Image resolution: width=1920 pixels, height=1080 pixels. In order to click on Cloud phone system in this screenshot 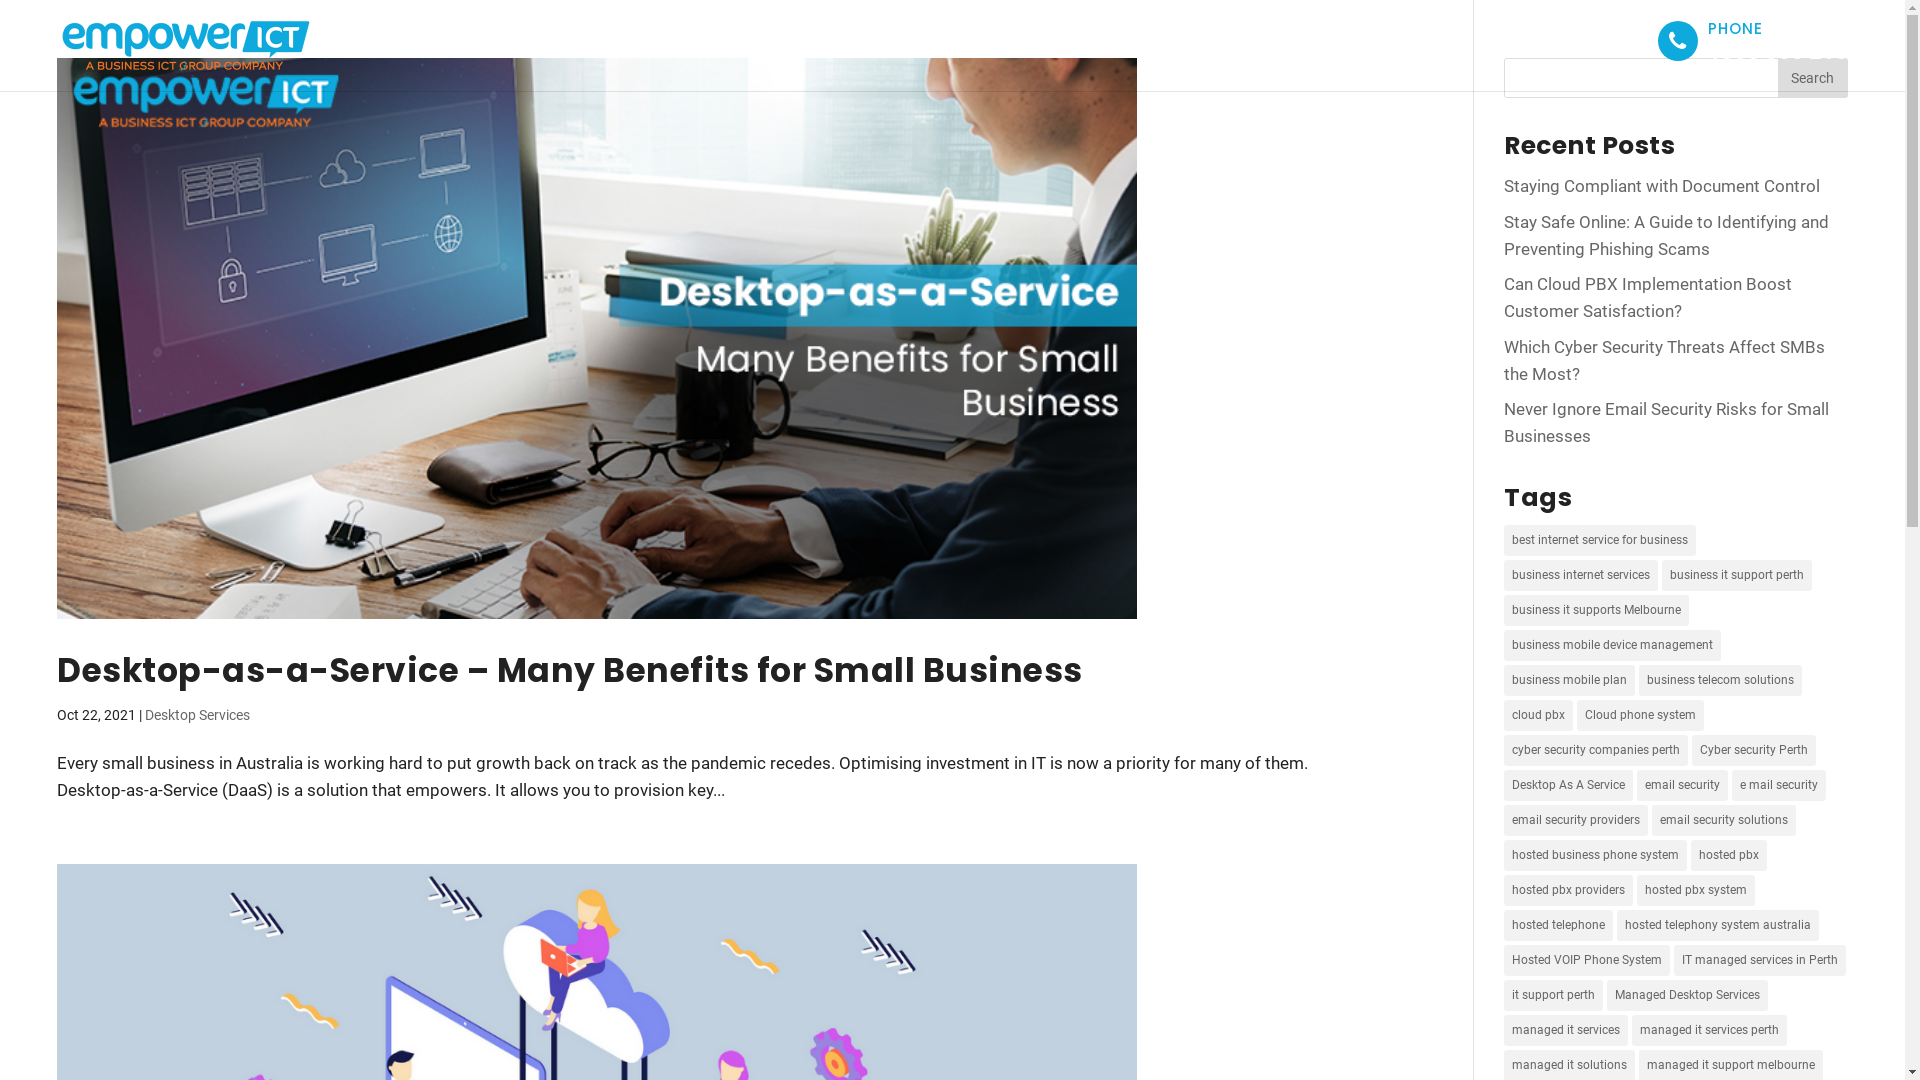, I will do `click(1640, 716)`.